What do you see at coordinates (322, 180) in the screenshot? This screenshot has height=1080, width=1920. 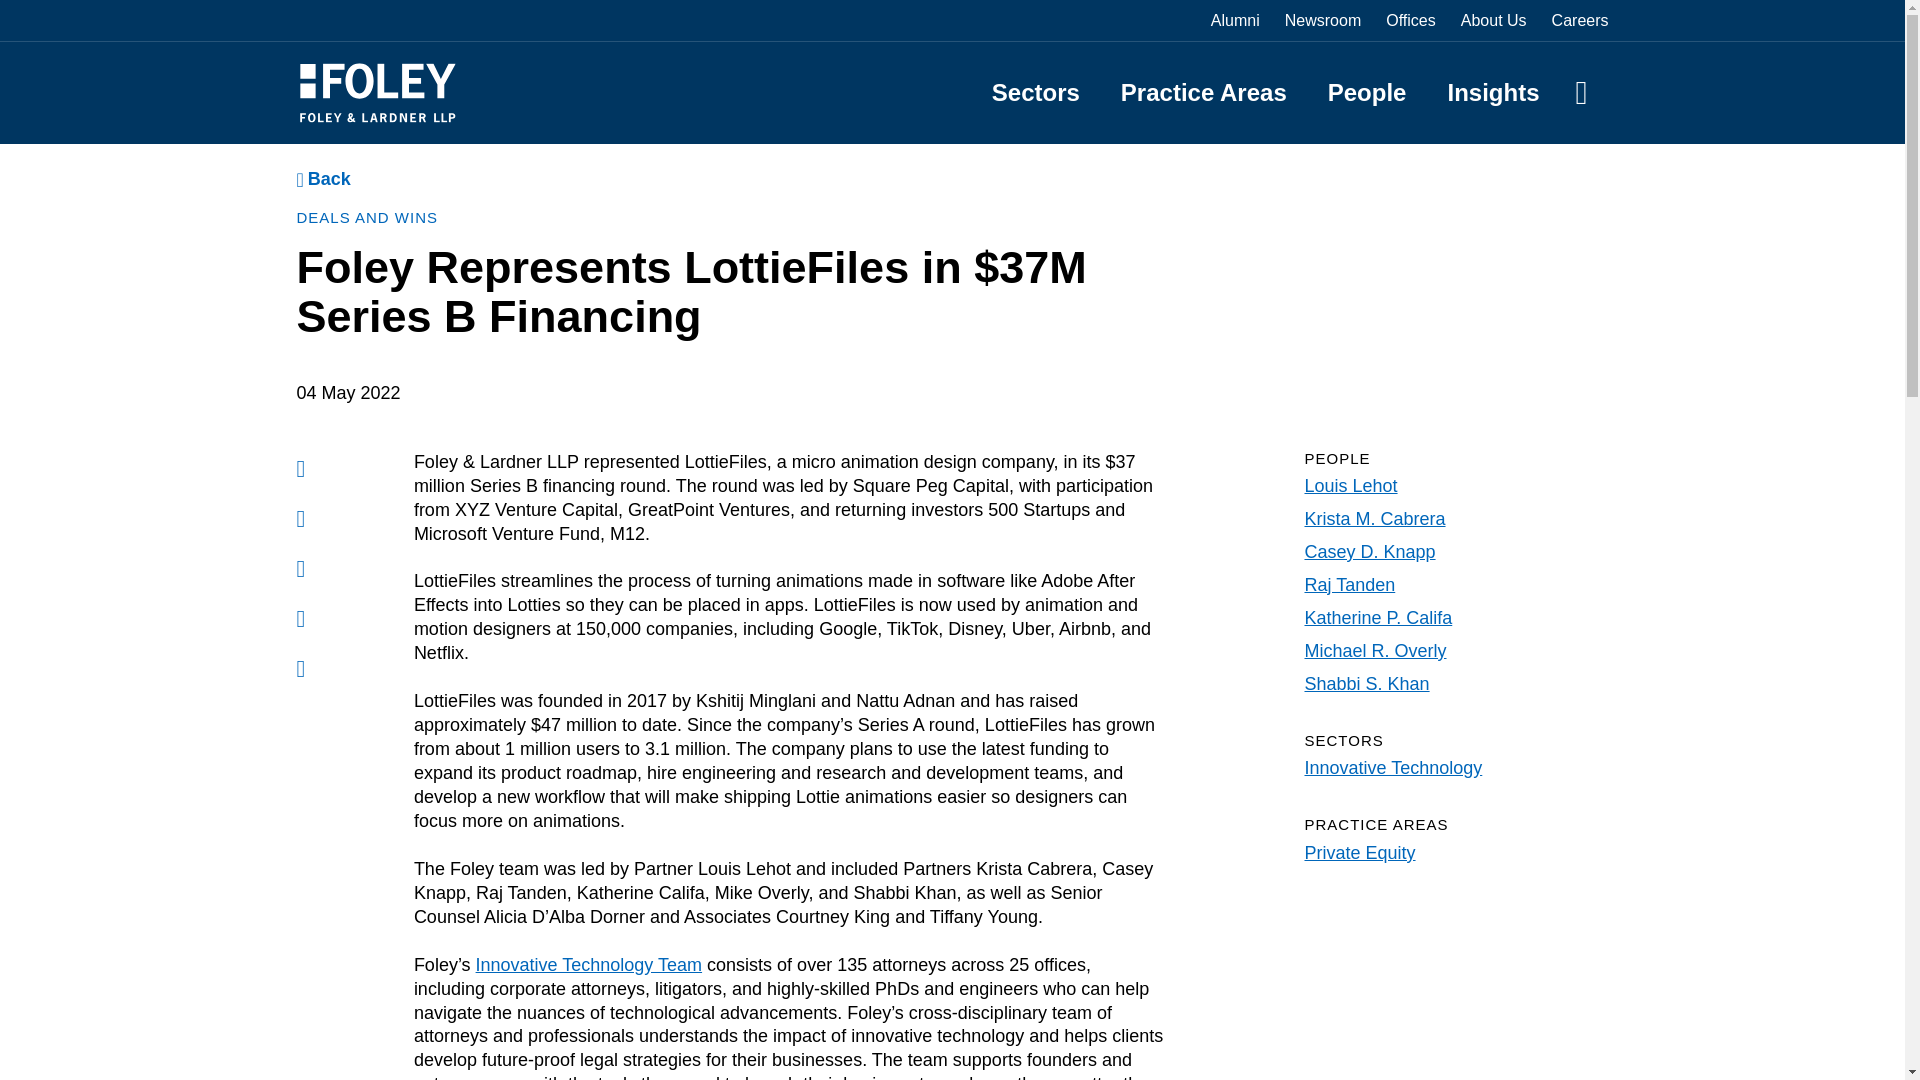 I see `Back` at bounding box center [322, 180].